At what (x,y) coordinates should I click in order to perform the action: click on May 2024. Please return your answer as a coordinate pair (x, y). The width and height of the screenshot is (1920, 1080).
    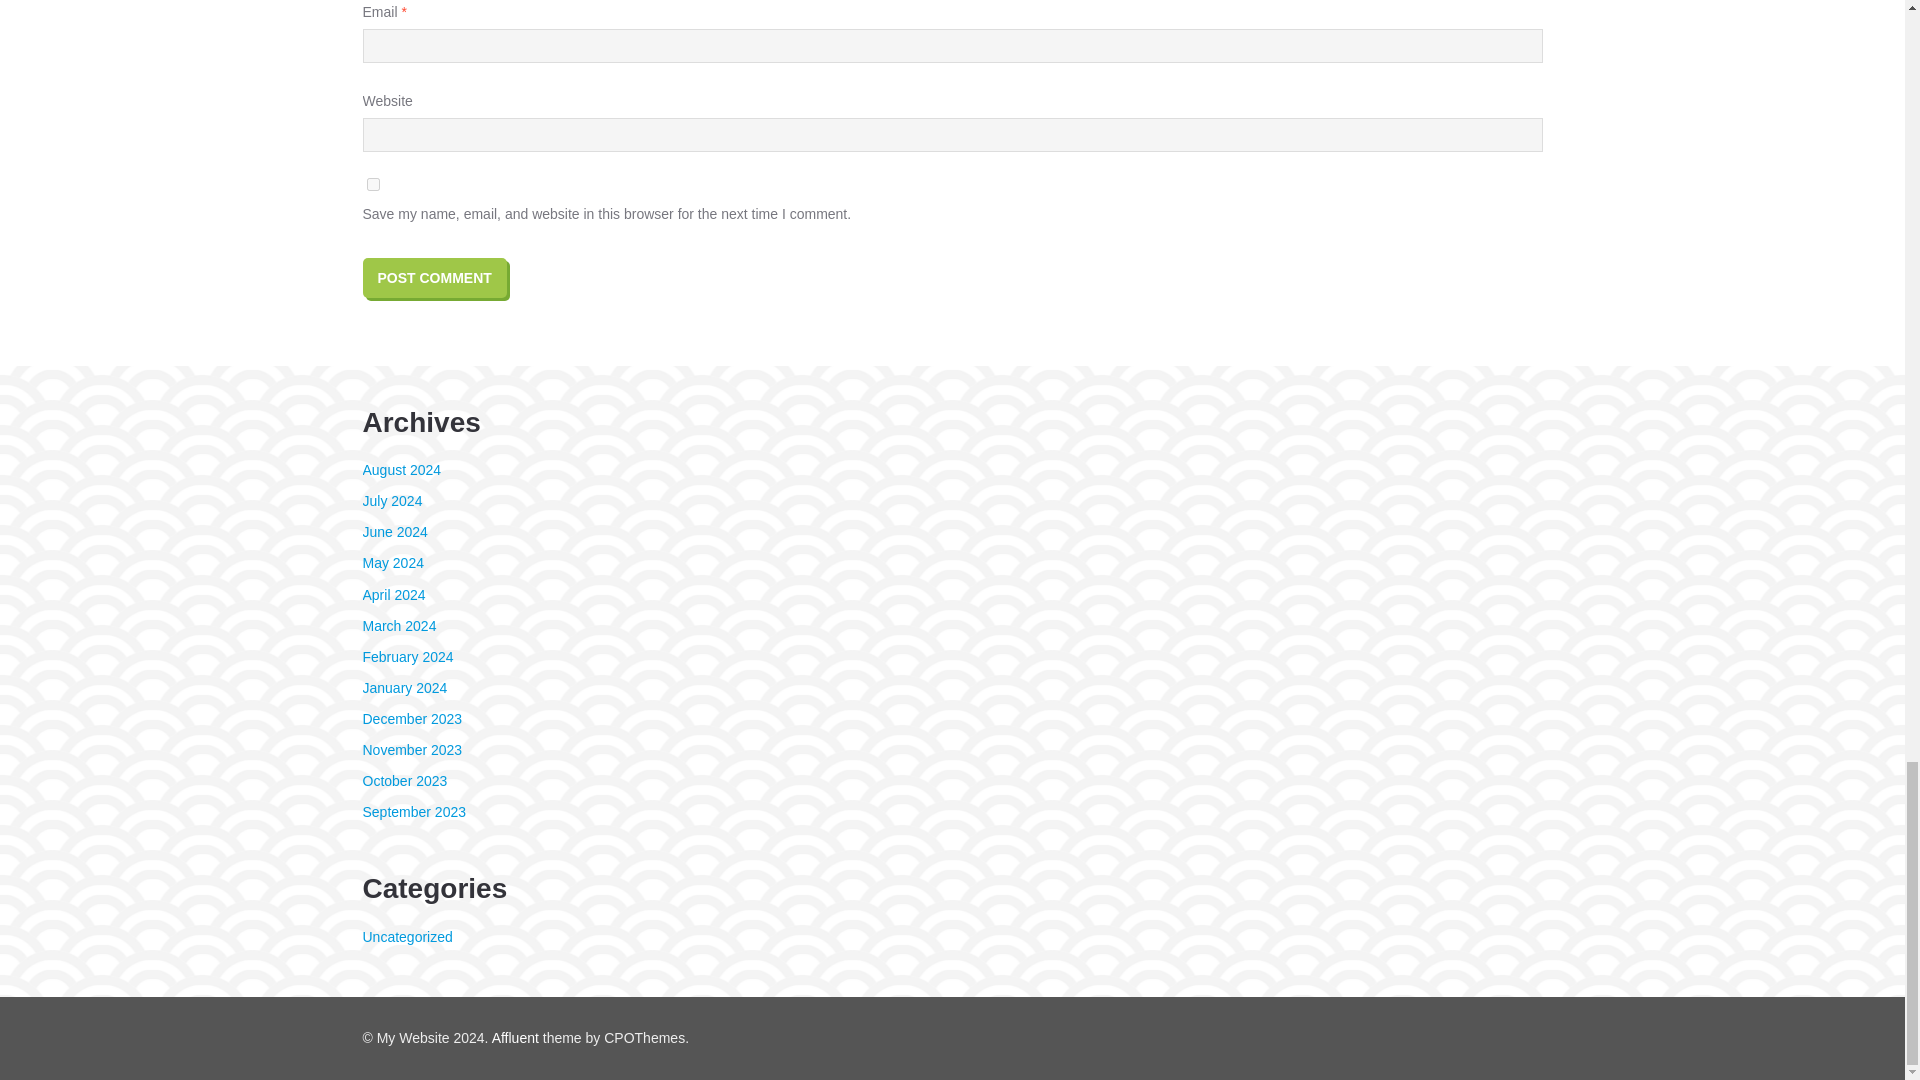
    Looking at the image, I should click on (392, 563).